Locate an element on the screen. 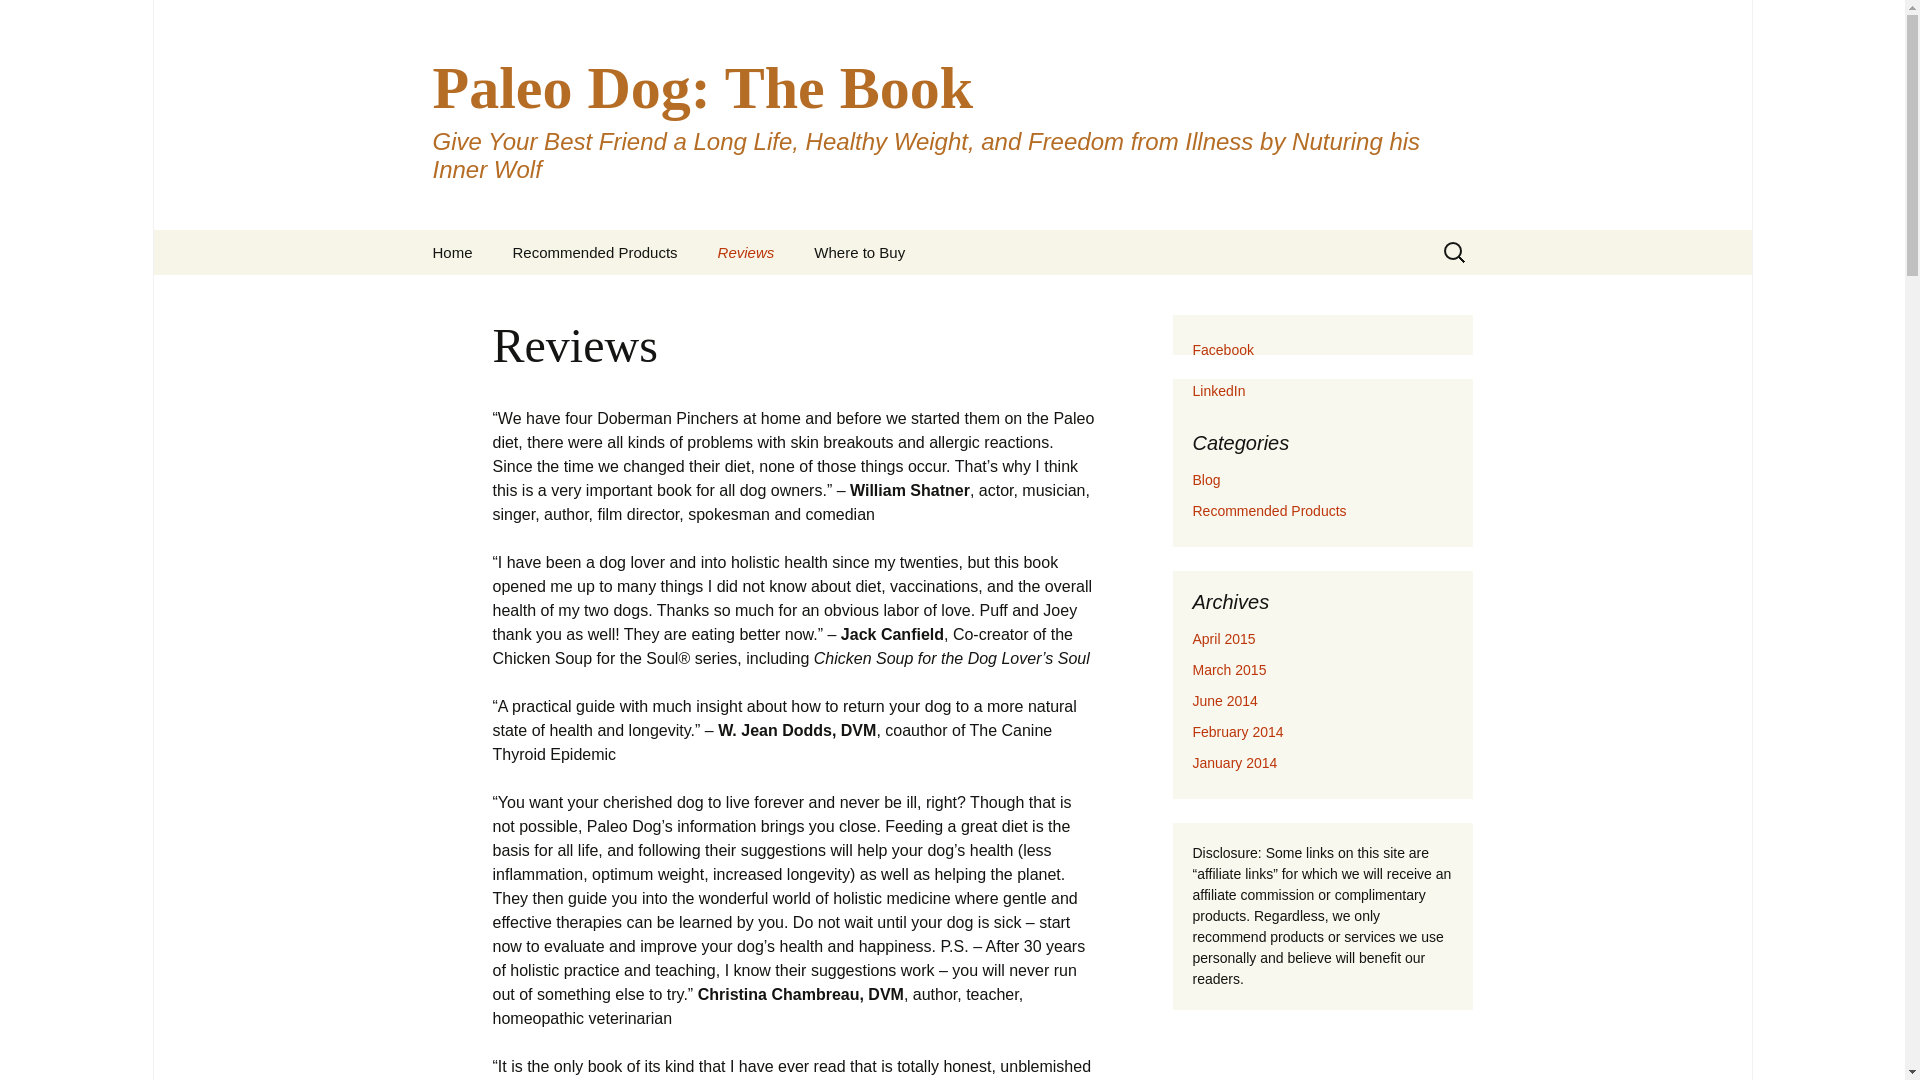  Recommended Products is located at coordinates (596, 252).